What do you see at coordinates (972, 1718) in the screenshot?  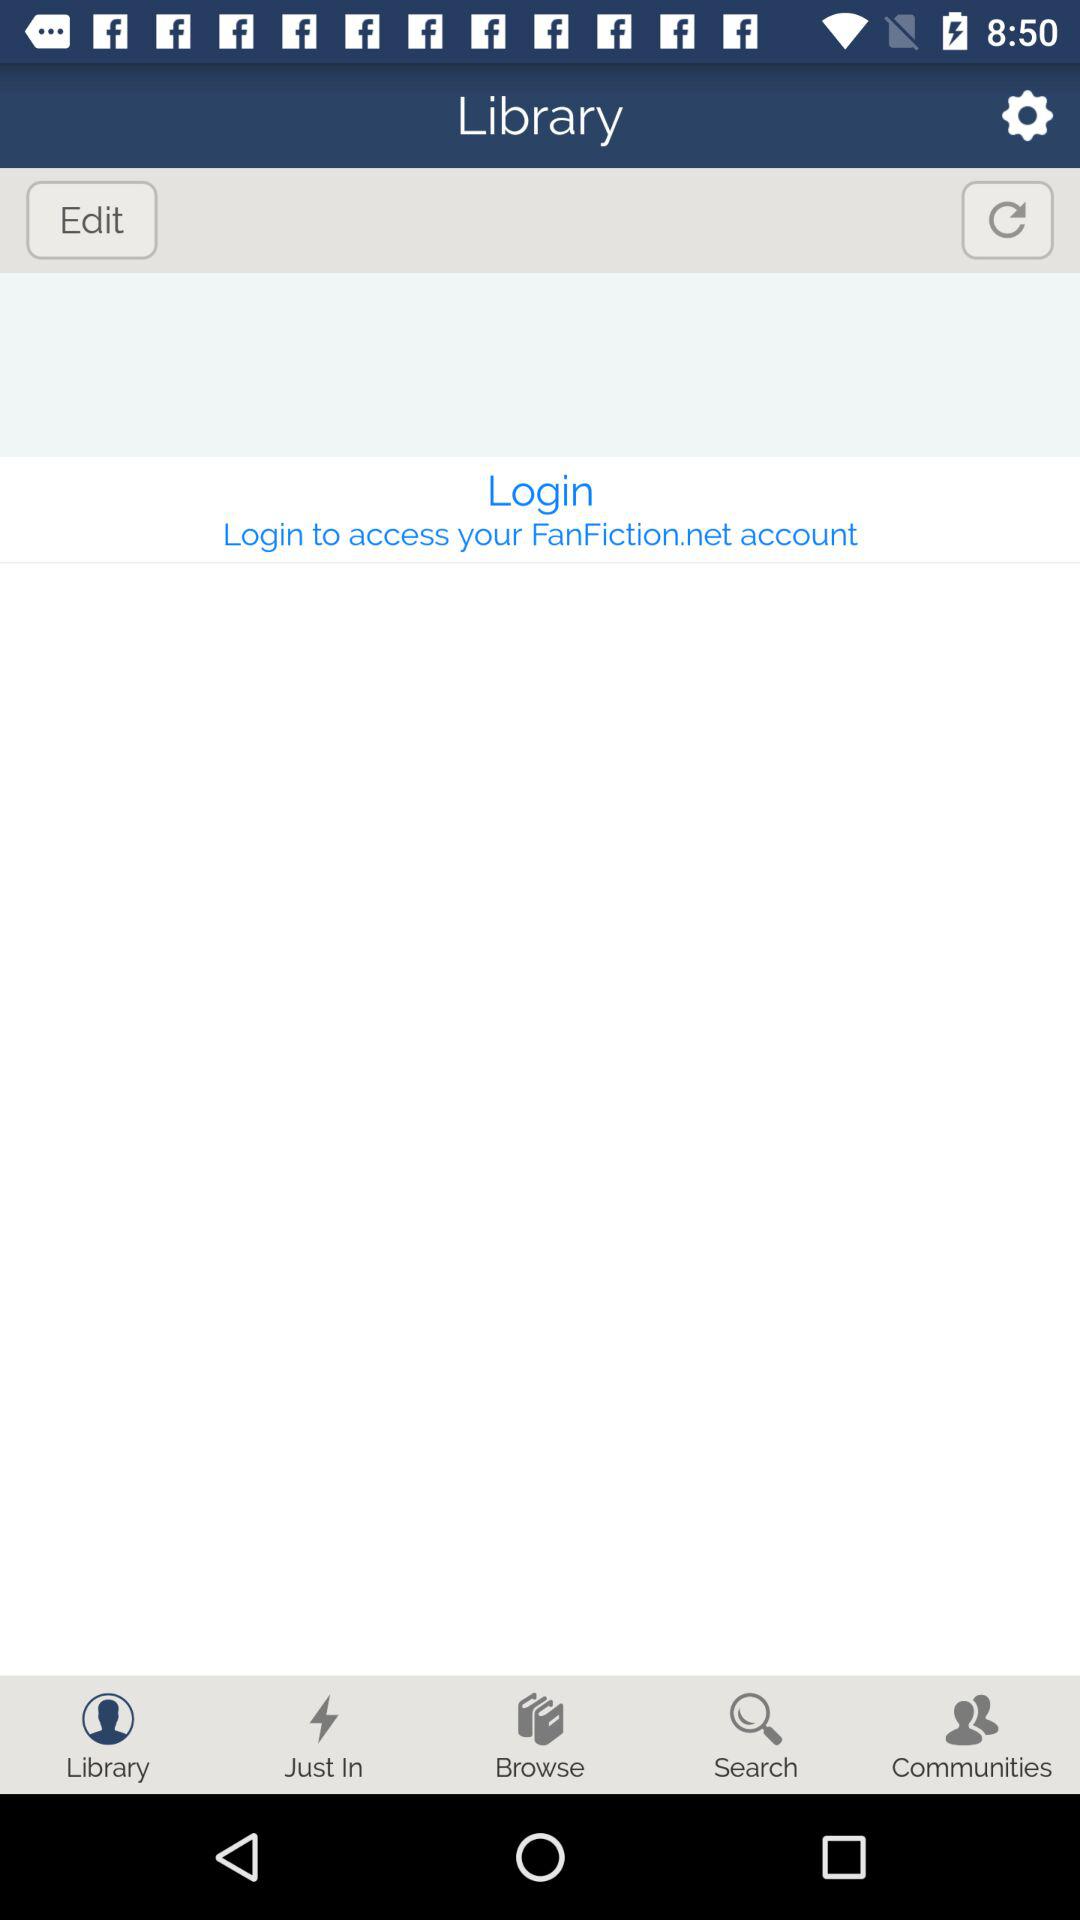 I see `select the icon which is above the communities` at bounding box center [972, 1718].